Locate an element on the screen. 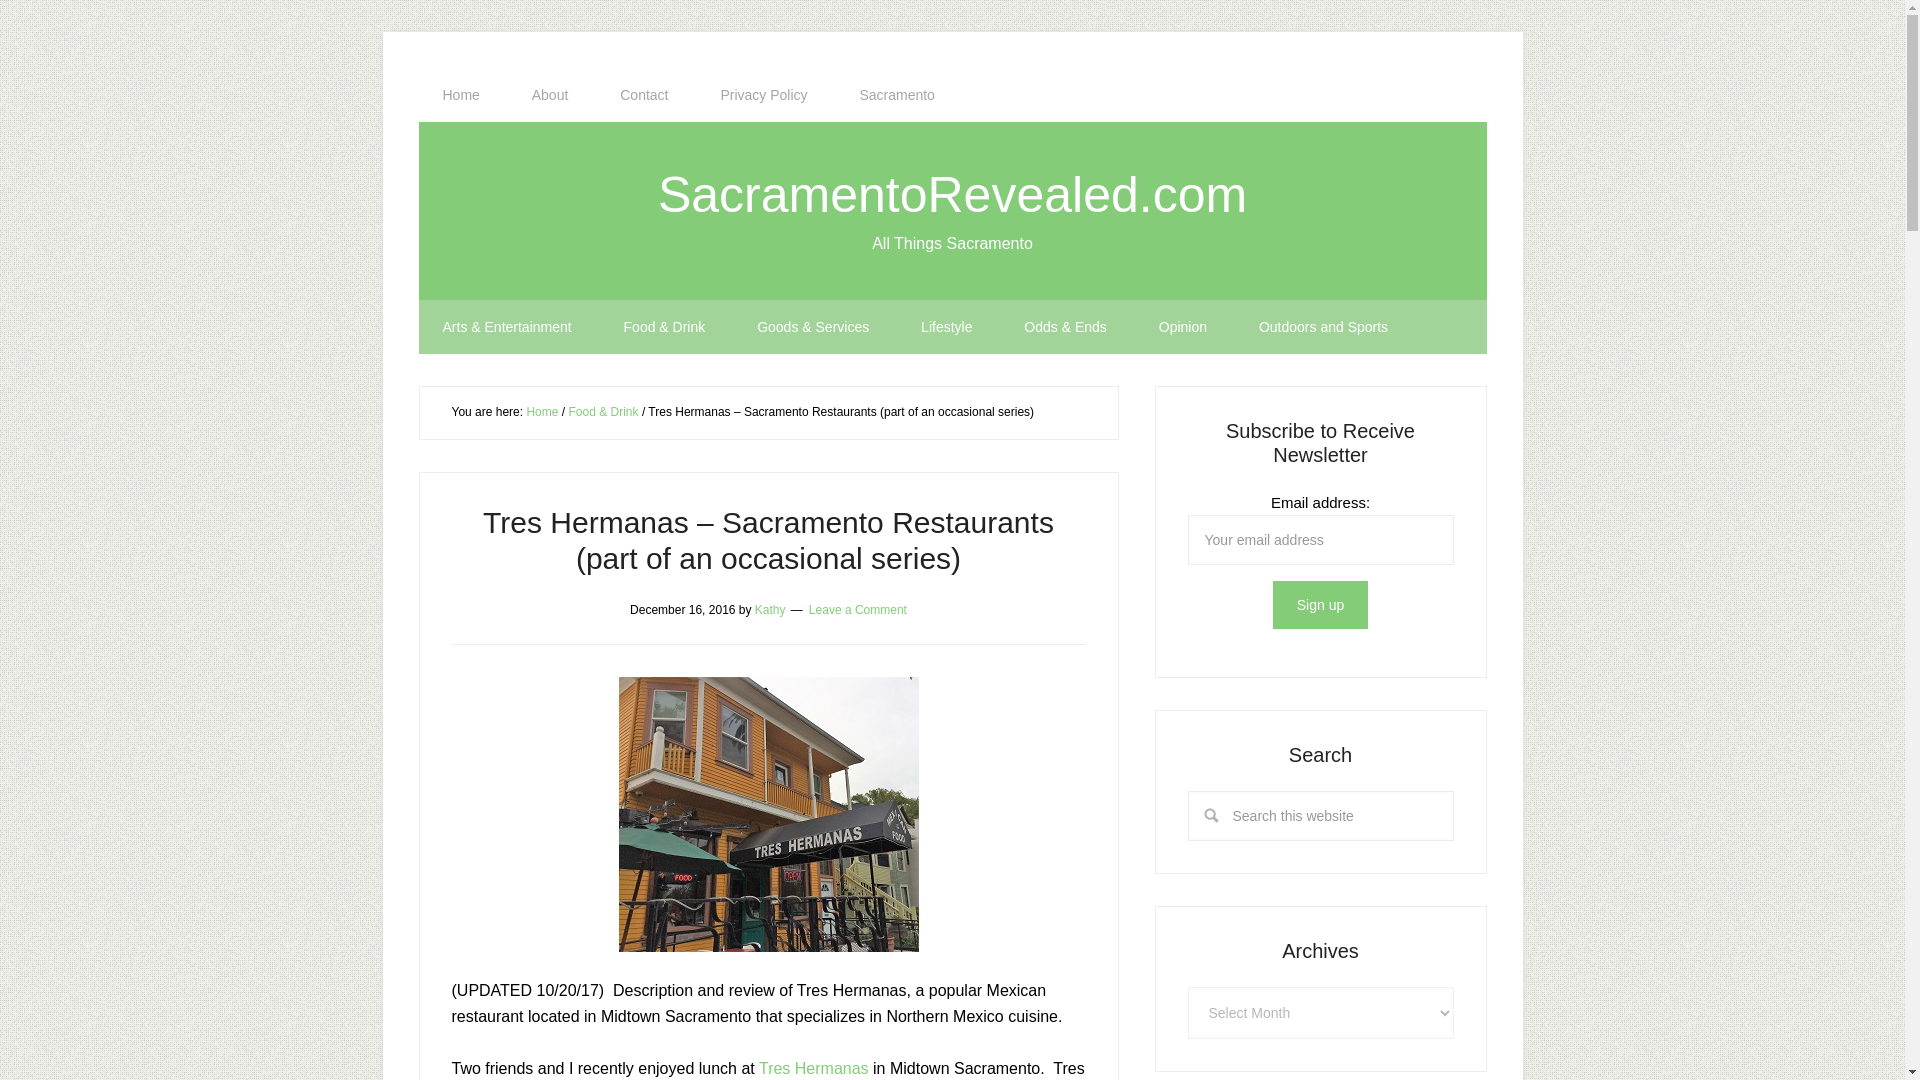  Leave a Comment is located at coordinates (857, 608).